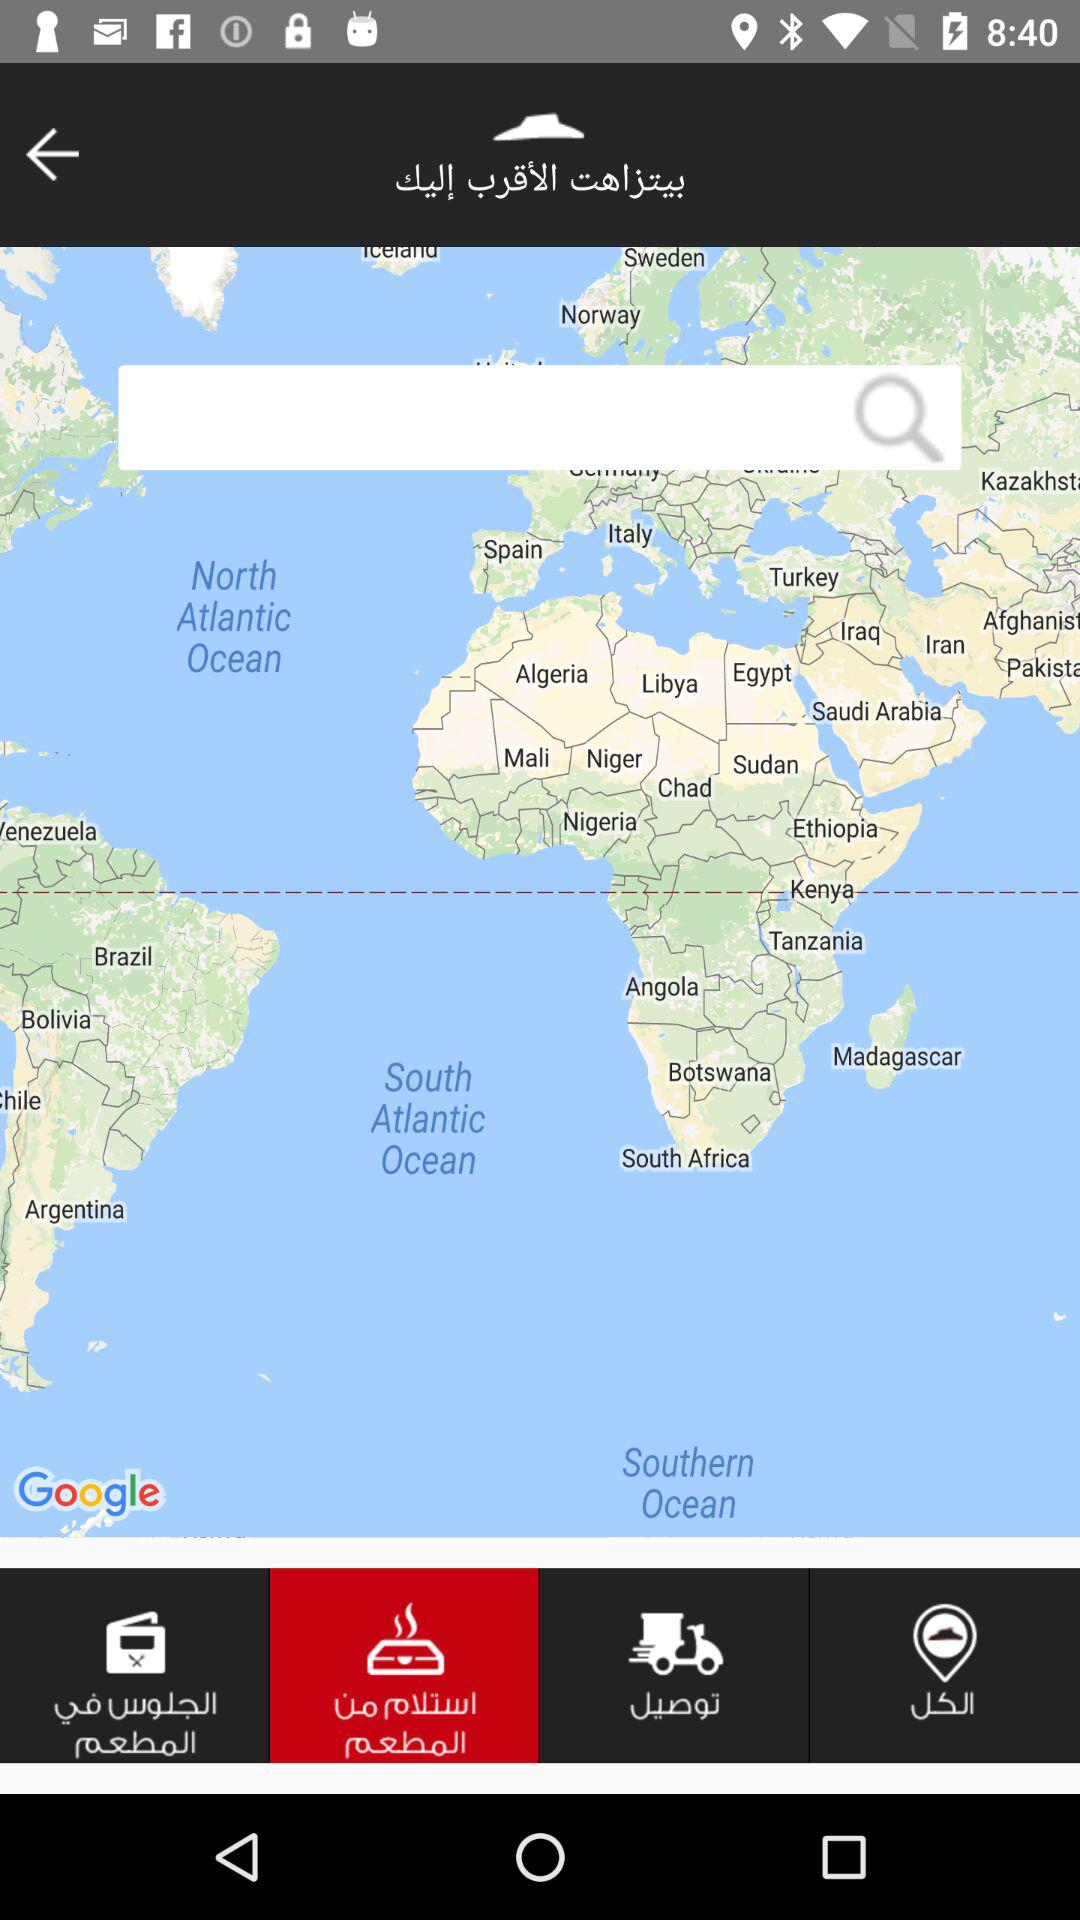 The image size is (1080, 1920). What do you see at coordinates (540, 892) in the screenshot?
I see `turn off item at the center` at bounding box center [540, 892].